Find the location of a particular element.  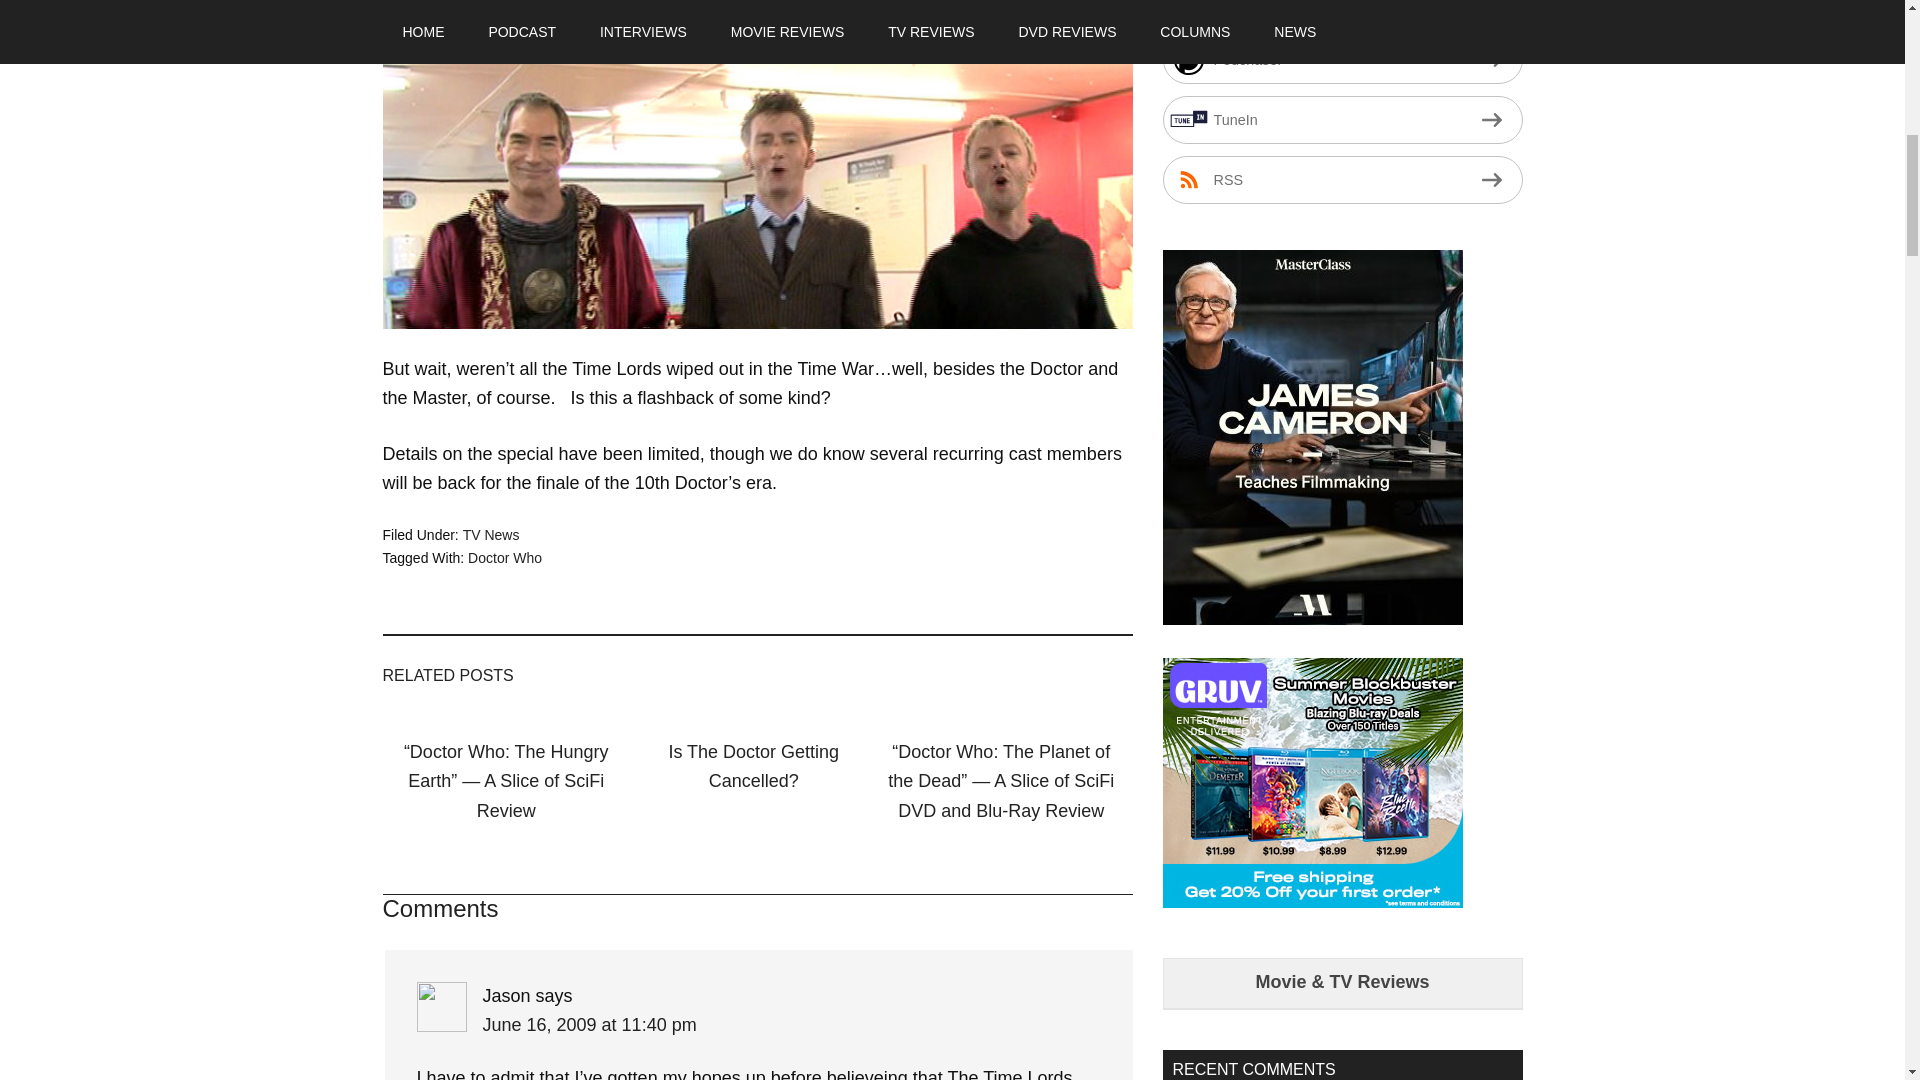

June 16, 2009 at 11:40 pm is located at coordinates (588, 1024).